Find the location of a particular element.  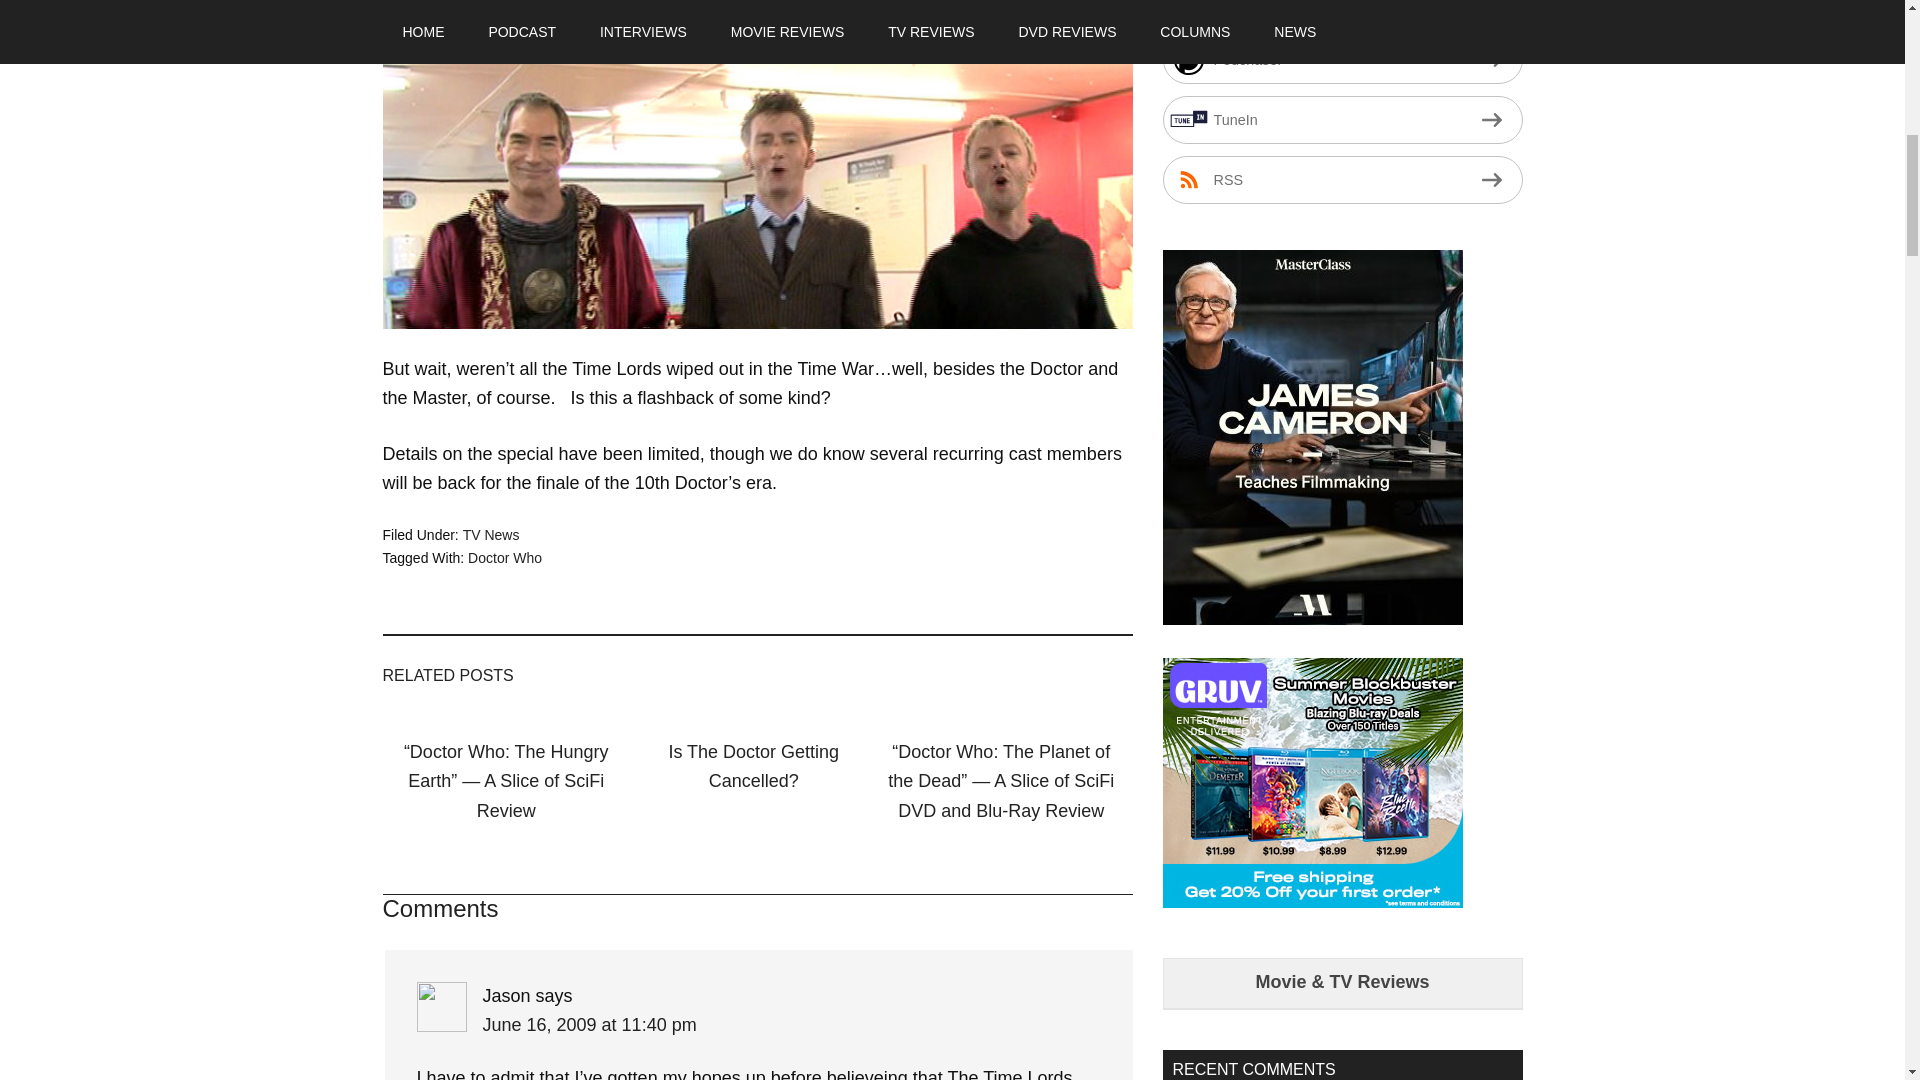

June 16, 2009 at 11:40 pm is located at coordinates (588, 1024).